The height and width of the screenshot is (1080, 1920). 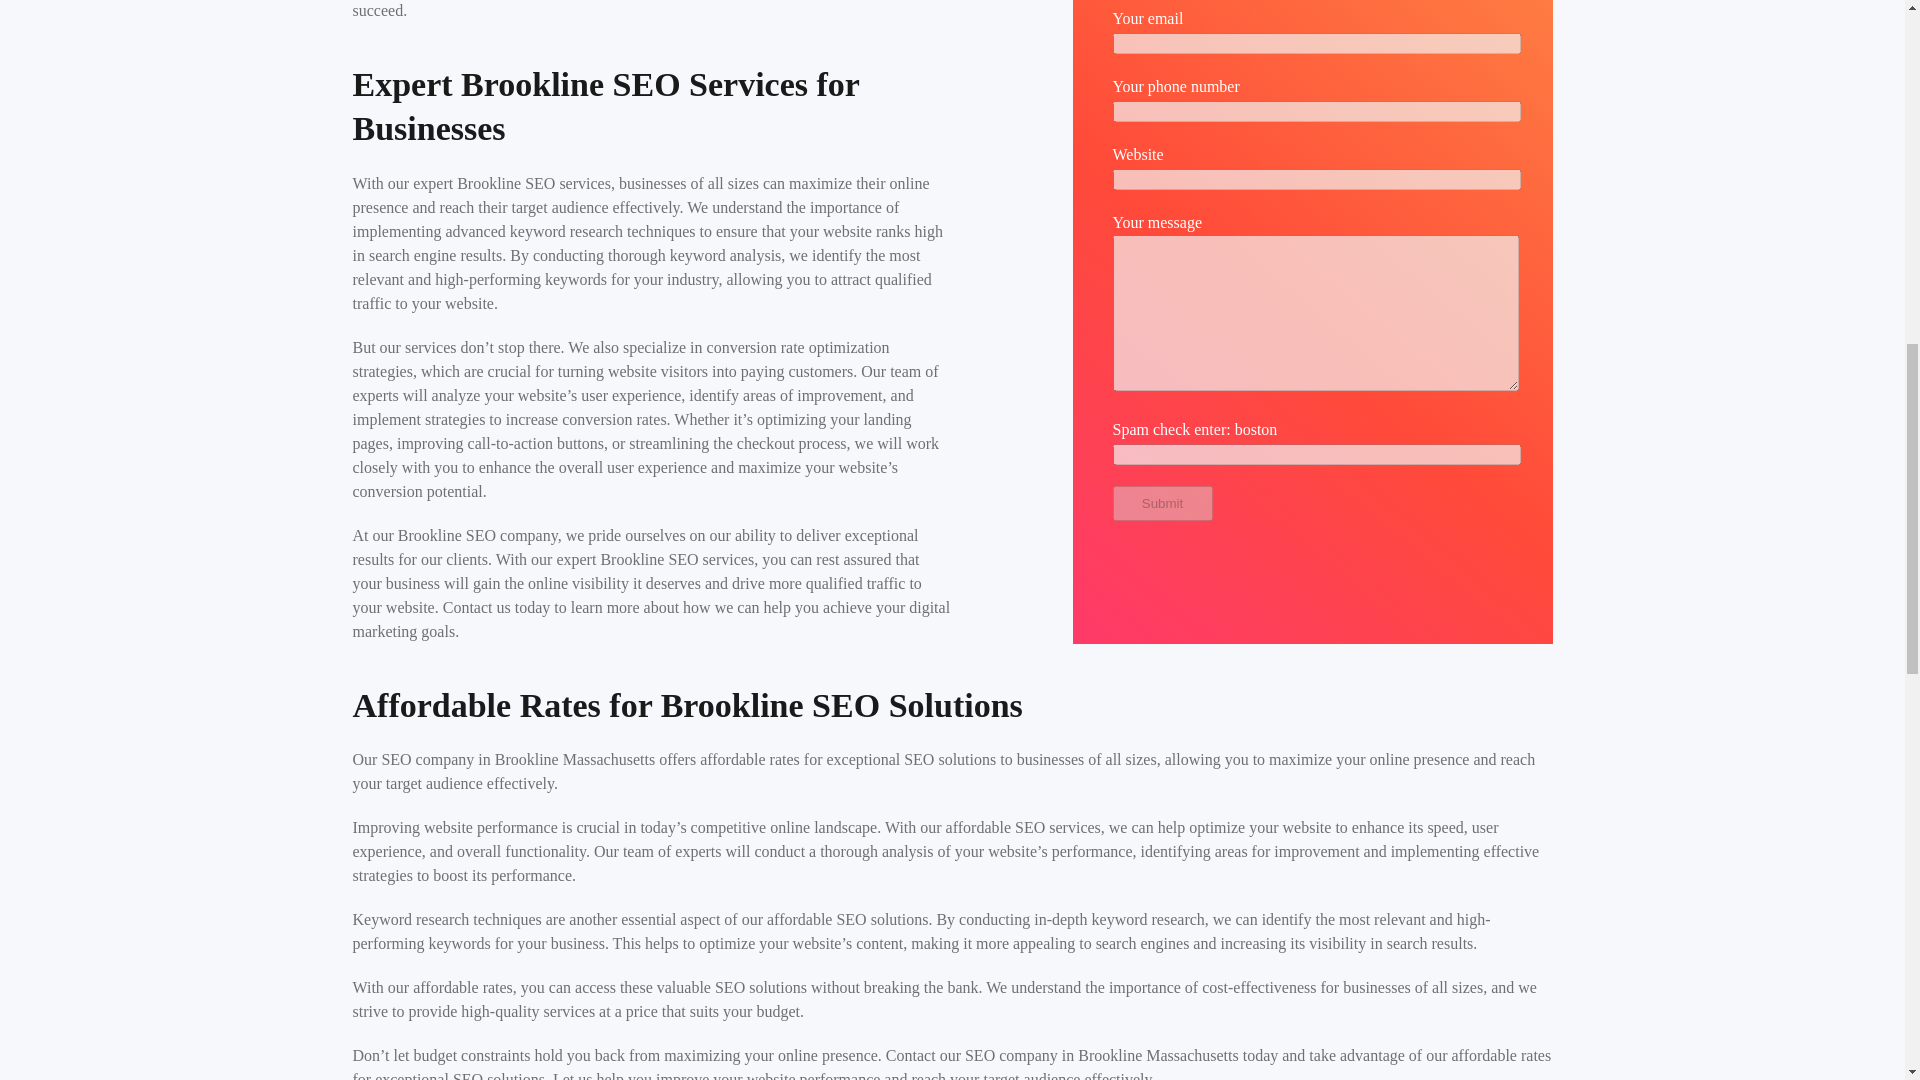 What do you see at coordinates (1161, 503) in the screenshot?
I see `Submit` at bounding box center [1161, 503].